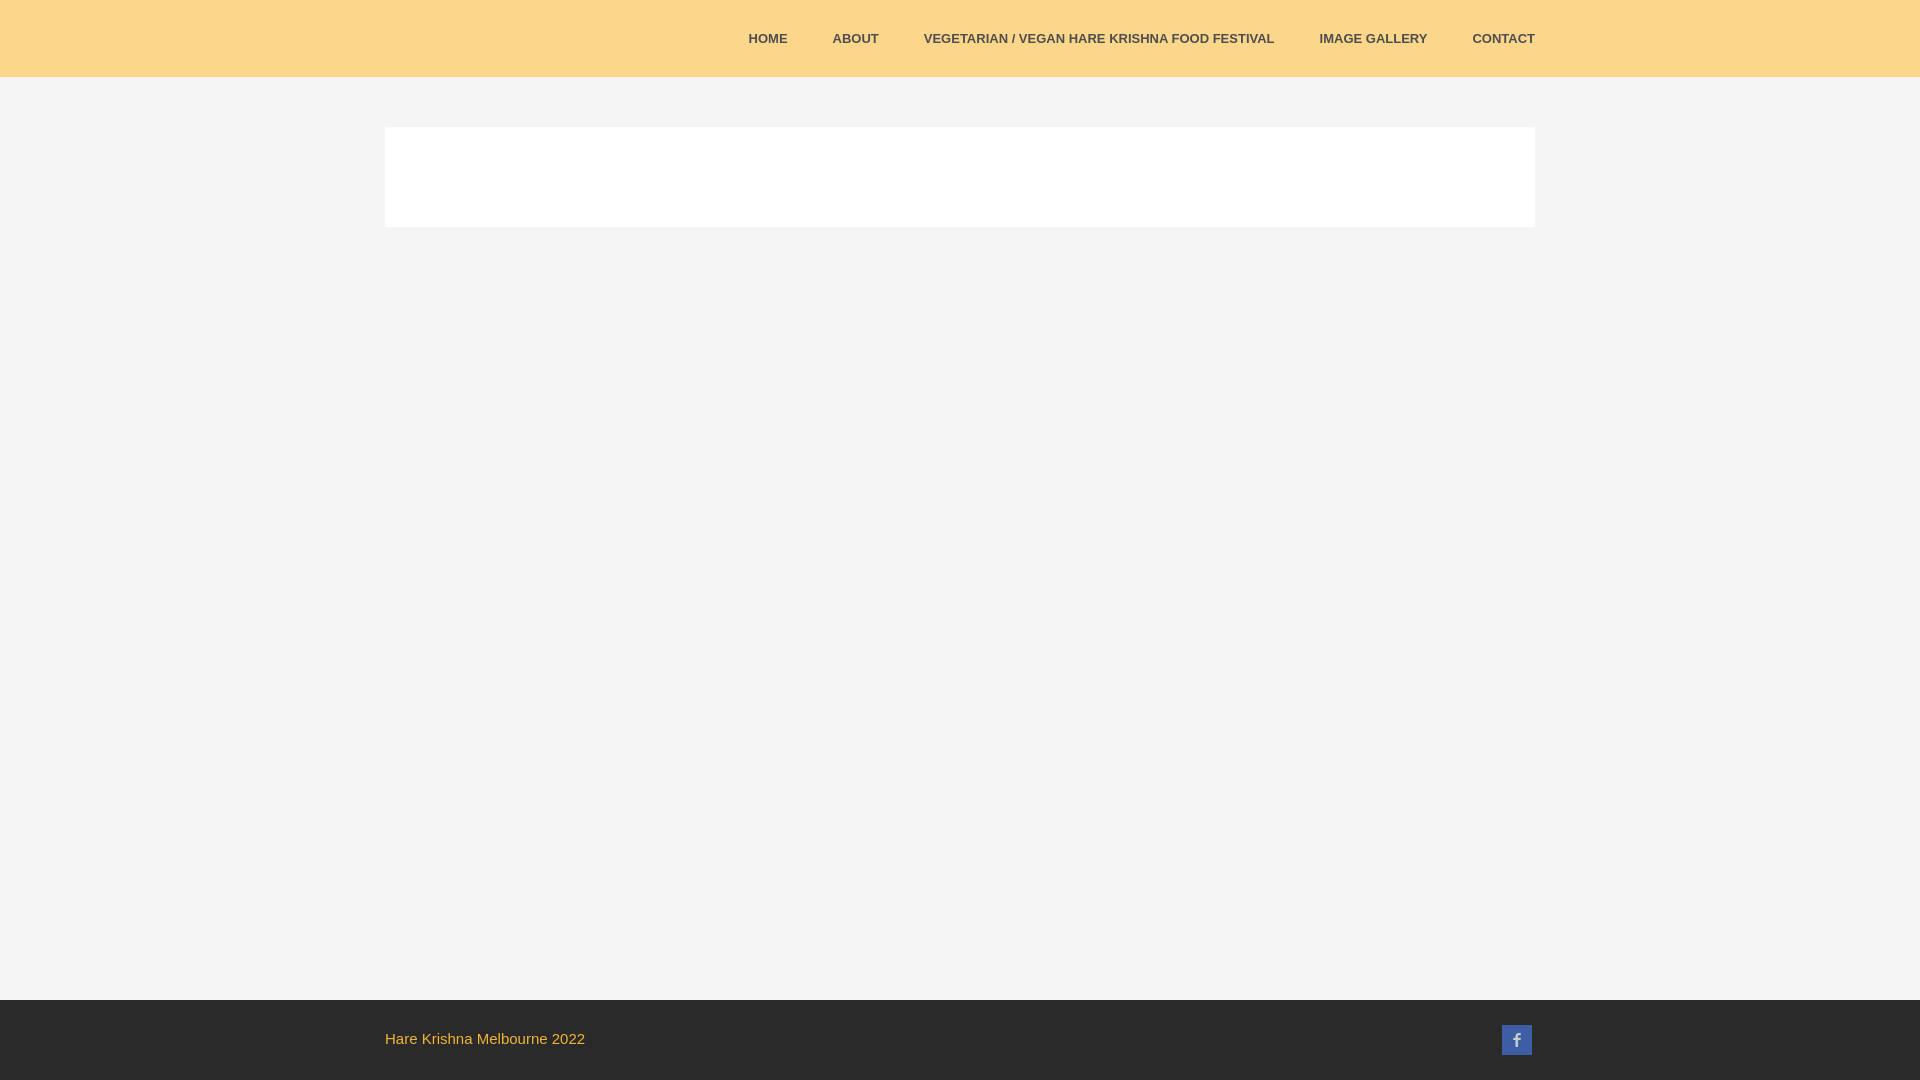 The image size is (1920, 1080). Describe the element at coordinates (1100, 38) in the screenshot. I see `VEGETARIAN / VEGAN HARE KRISHNA FOOD FESTIVAL` at that location.